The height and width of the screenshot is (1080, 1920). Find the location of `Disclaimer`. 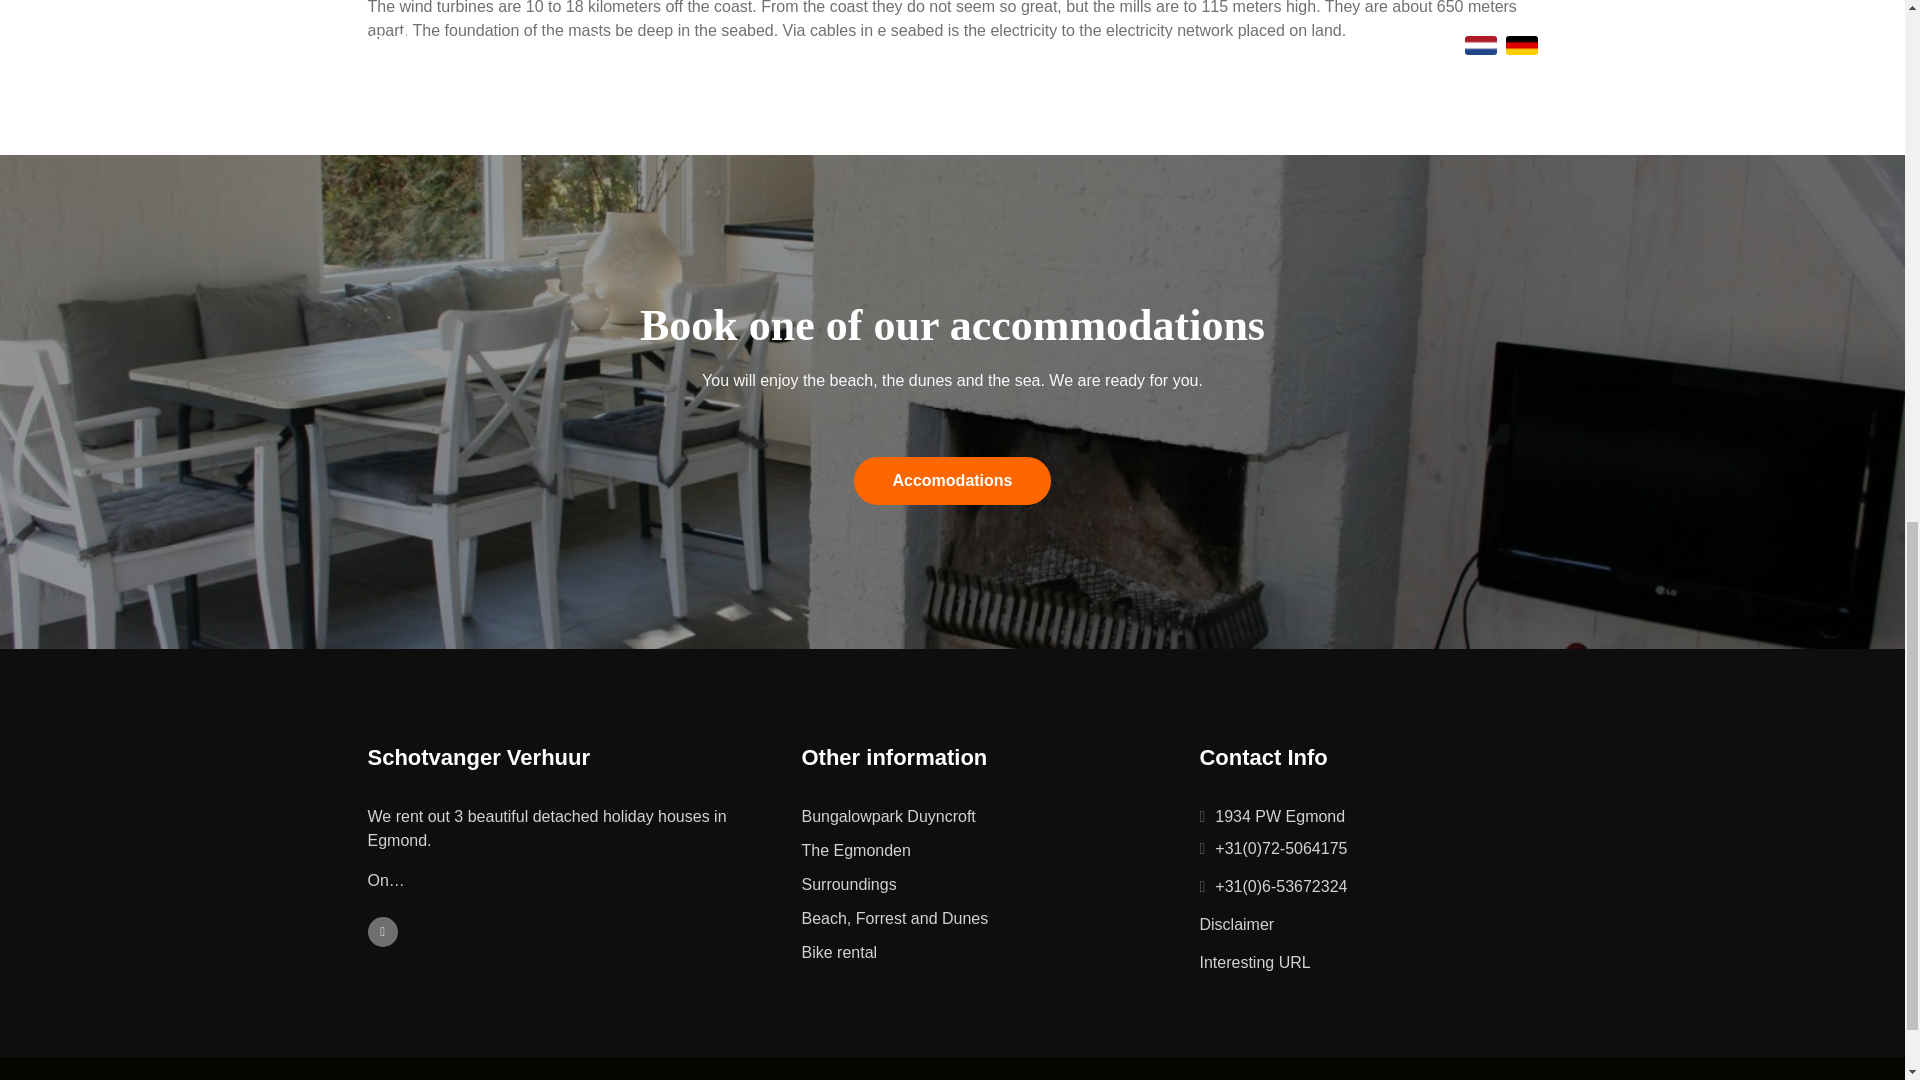

Disclaimer is located at coordinates (1236, 924).